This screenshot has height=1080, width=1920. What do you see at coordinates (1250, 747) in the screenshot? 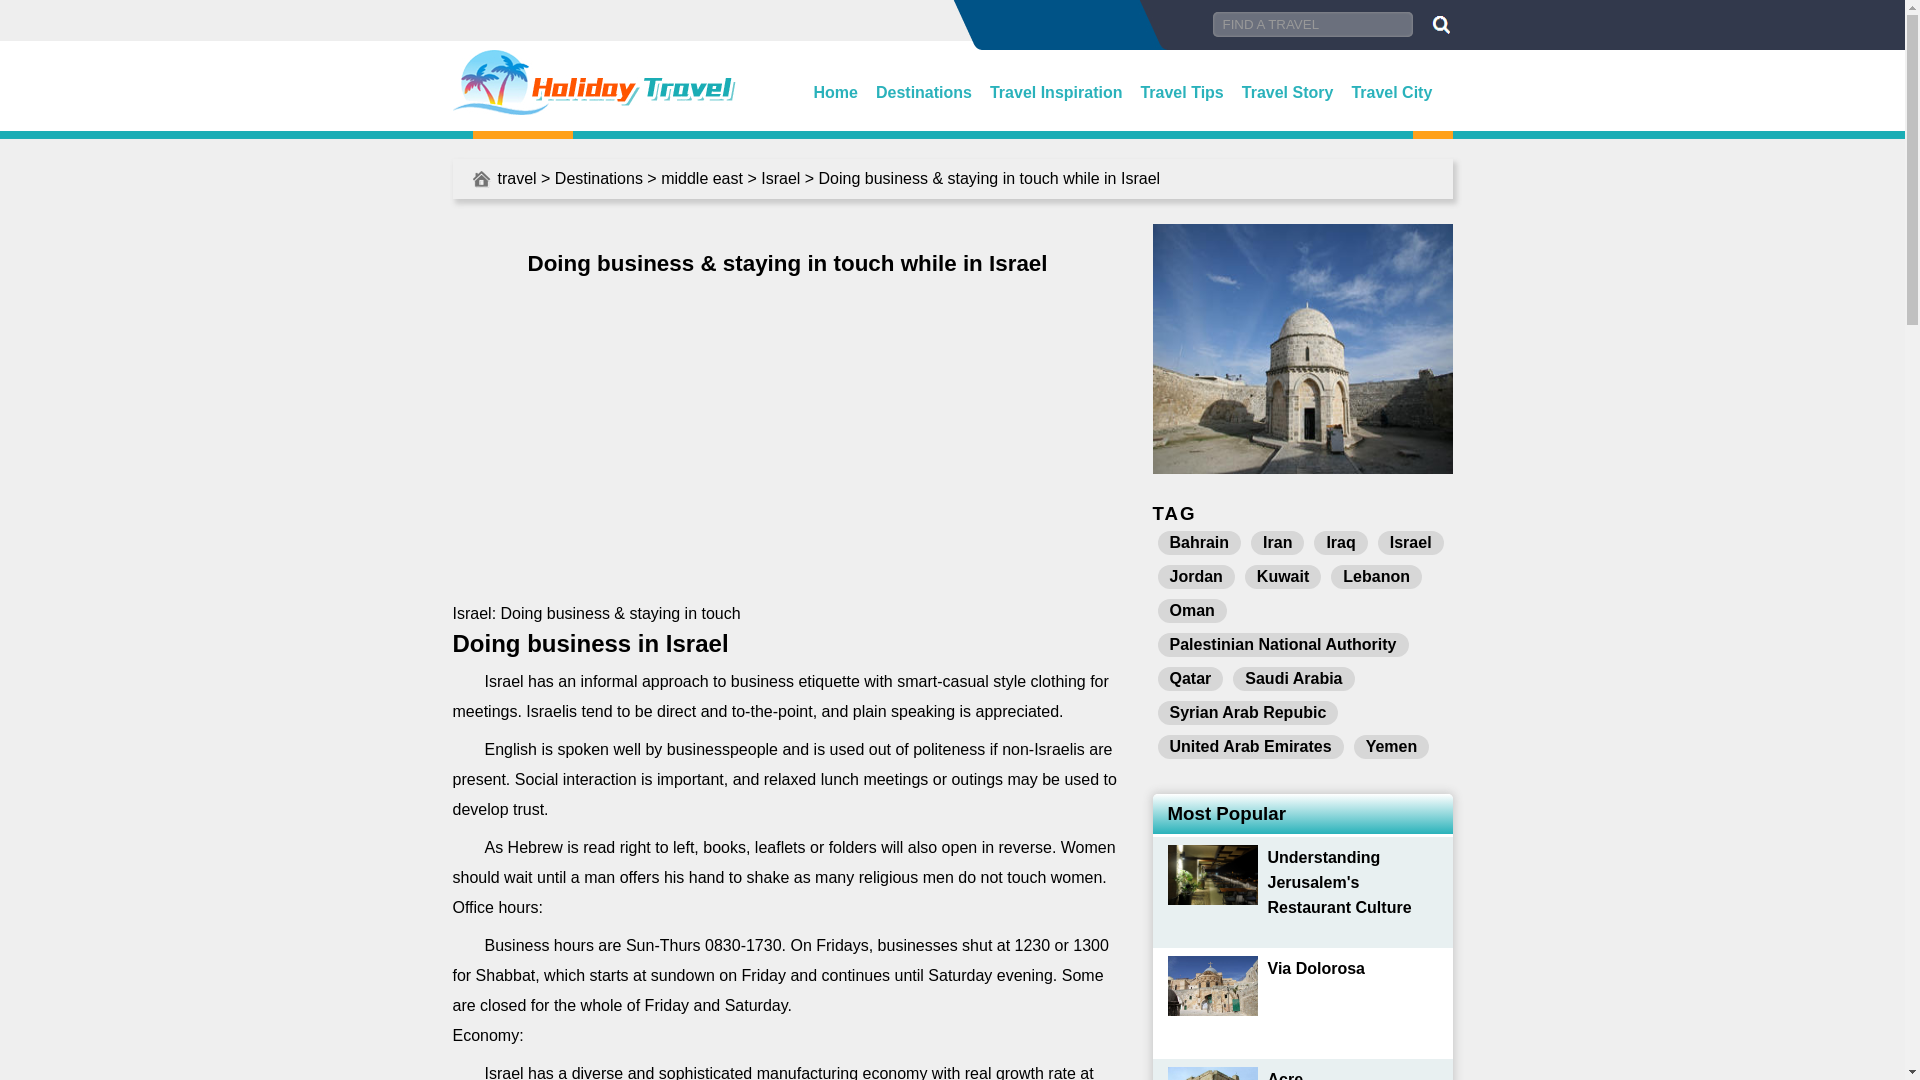
I see `United Arab Emirates` at bounding box center [1250, 747].